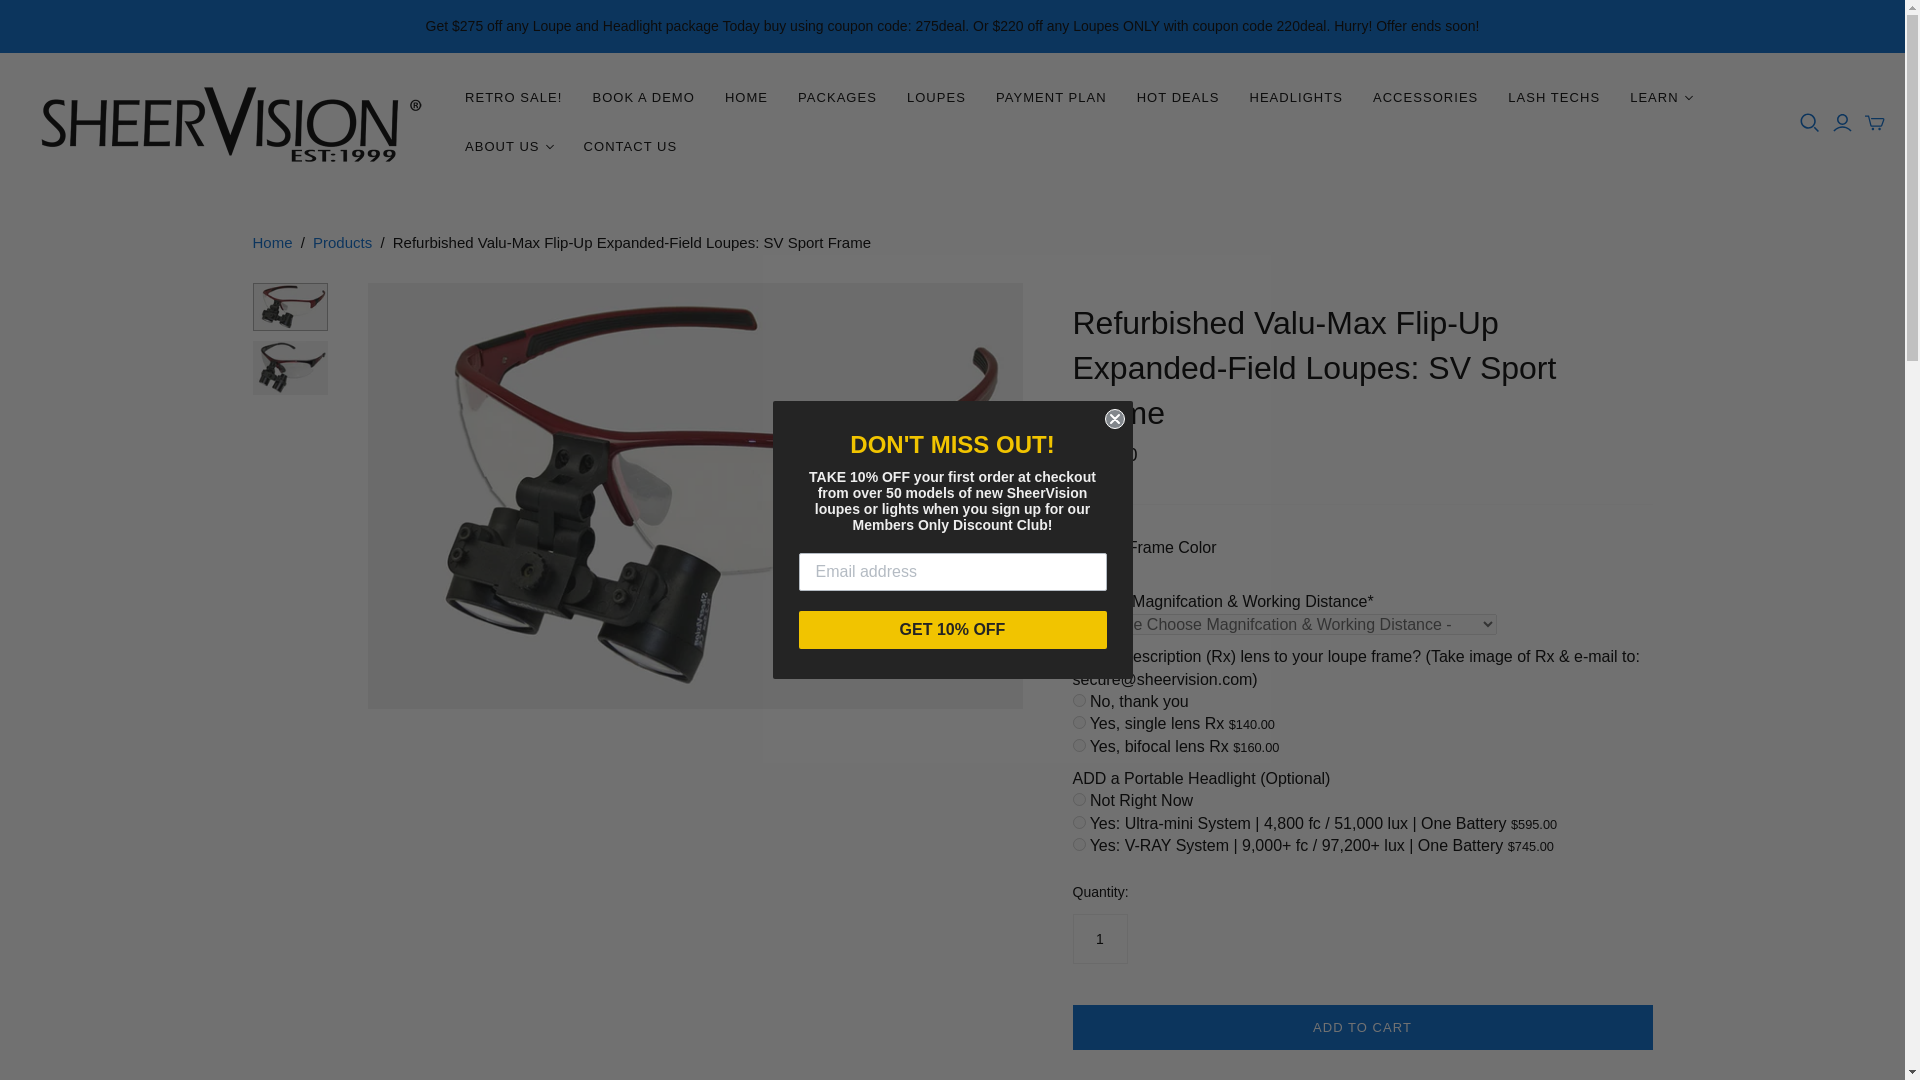  I want to click on Red, so click(1078, 568).